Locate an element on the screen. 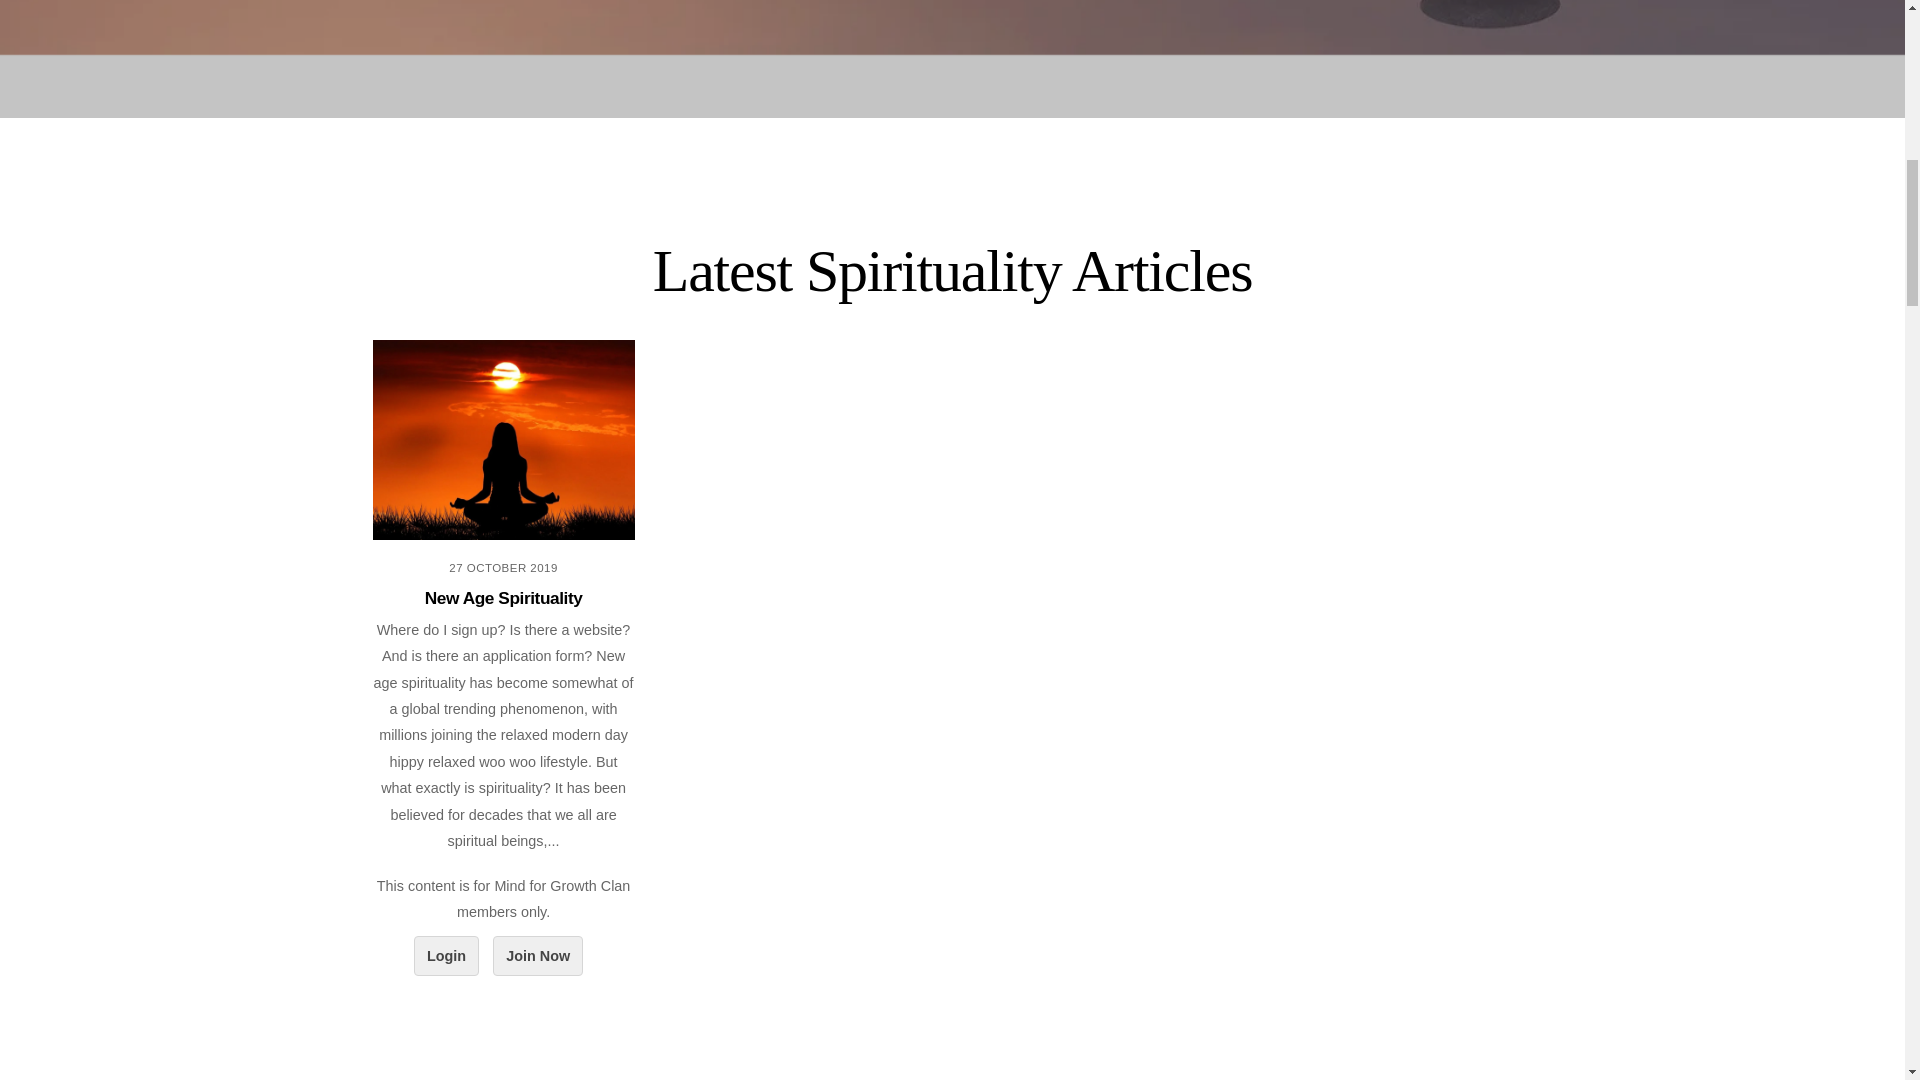  Login is located at coordinates (446, 956).